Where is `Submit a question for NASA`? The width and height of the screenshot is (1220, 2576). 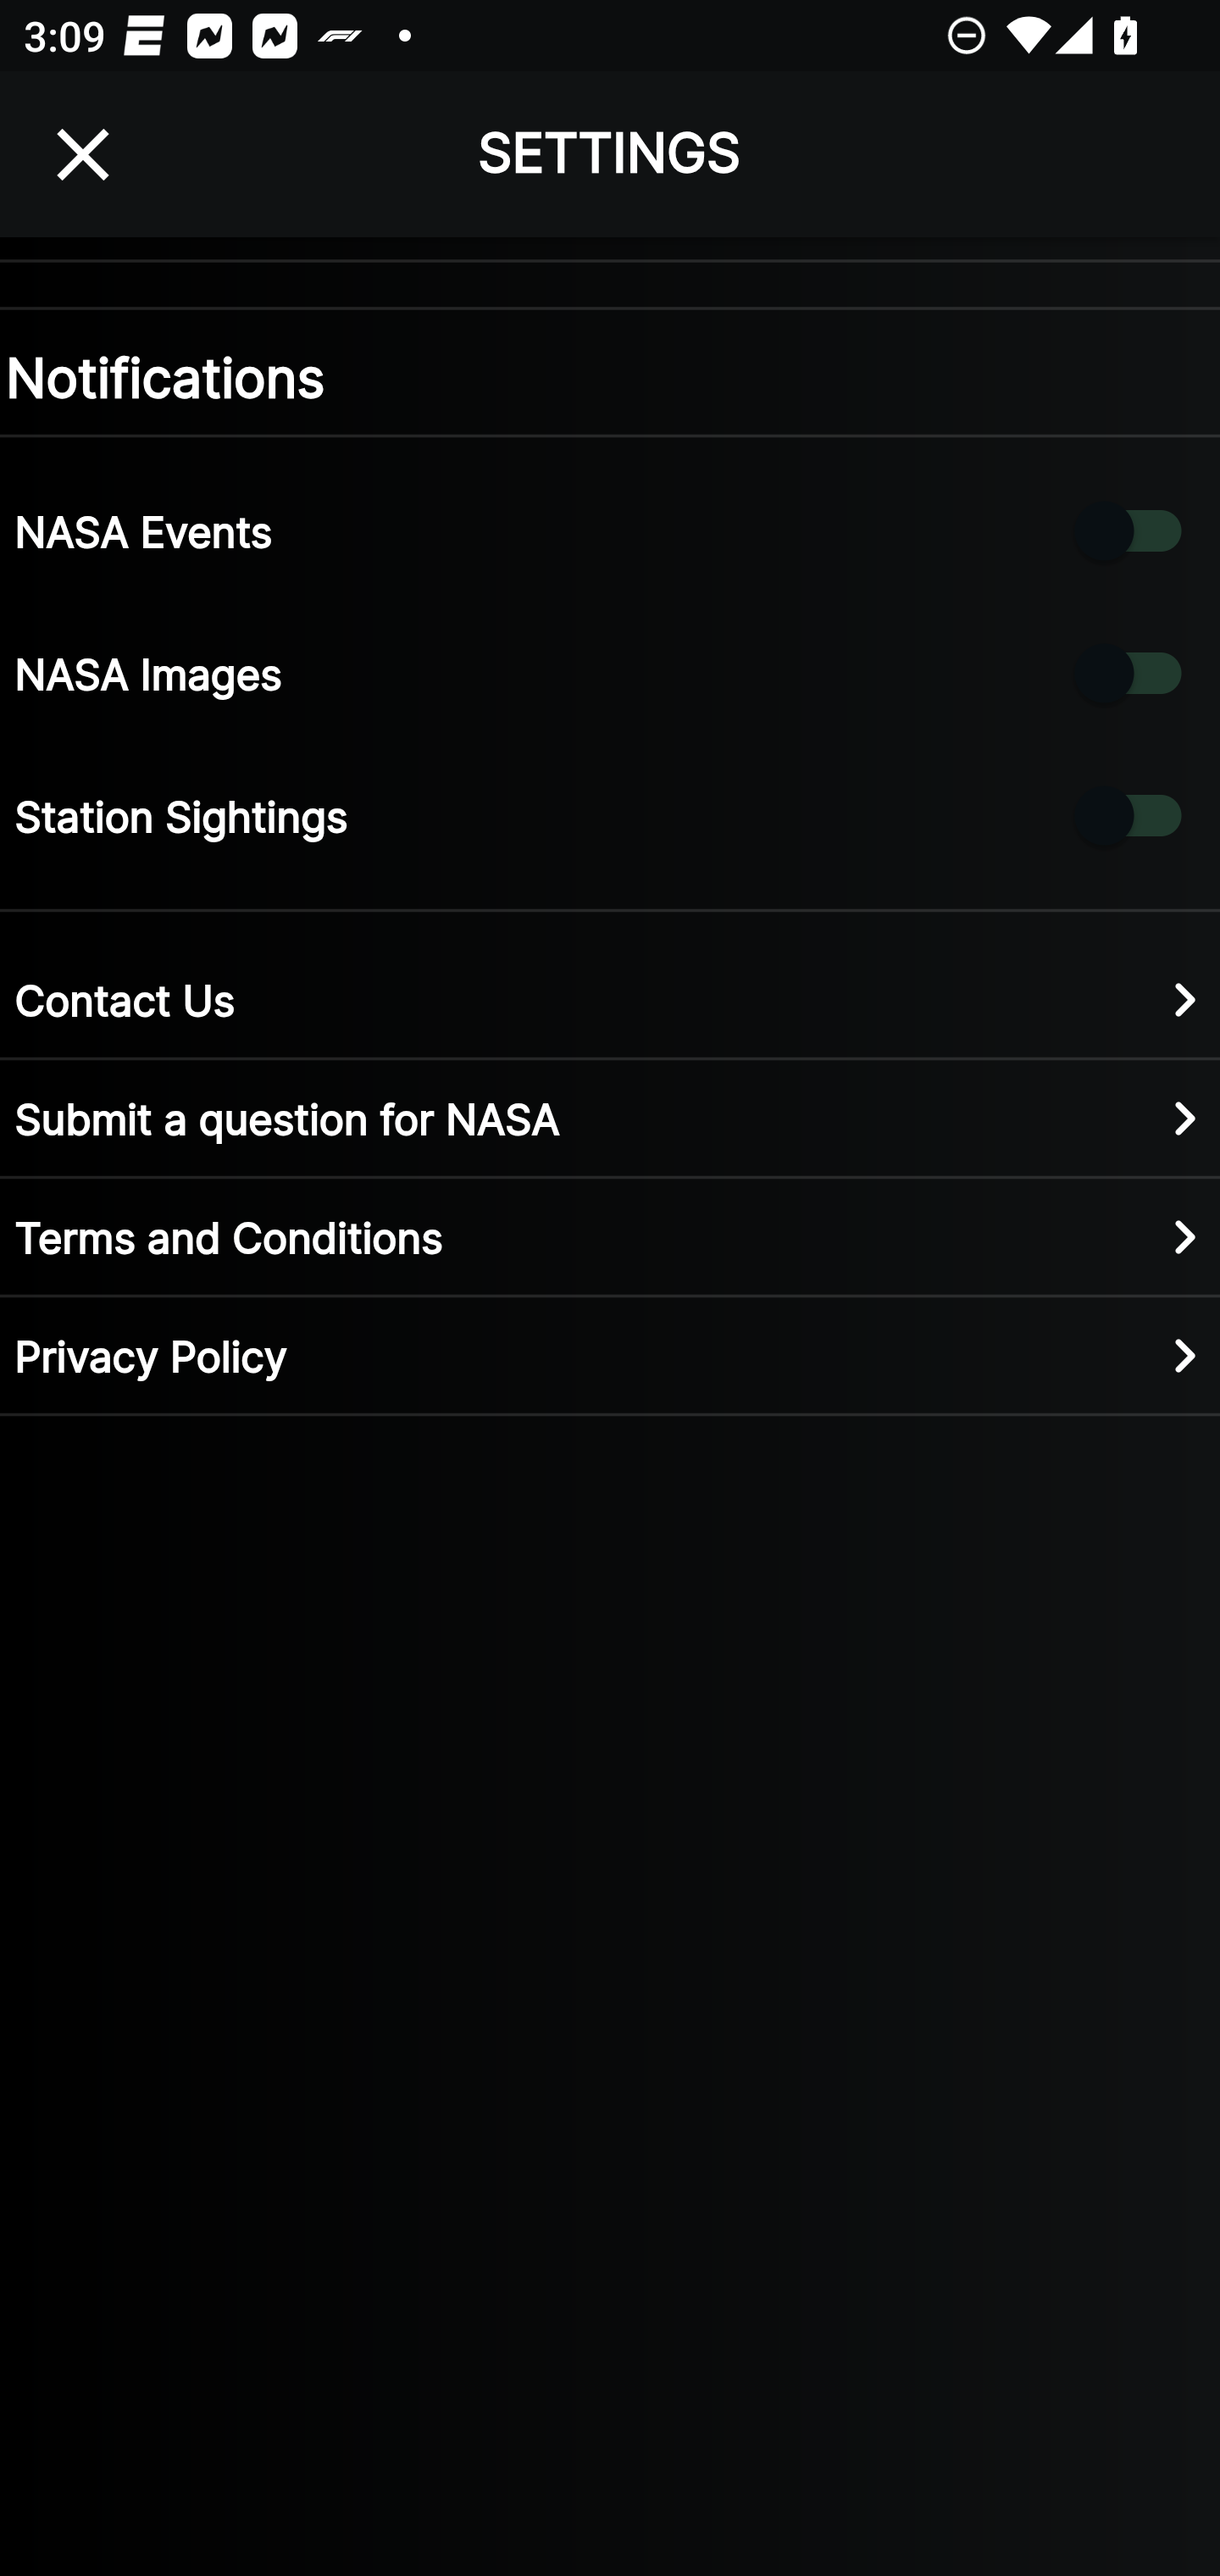 Submit a question for NASA is located at coordinates (610, 1117).